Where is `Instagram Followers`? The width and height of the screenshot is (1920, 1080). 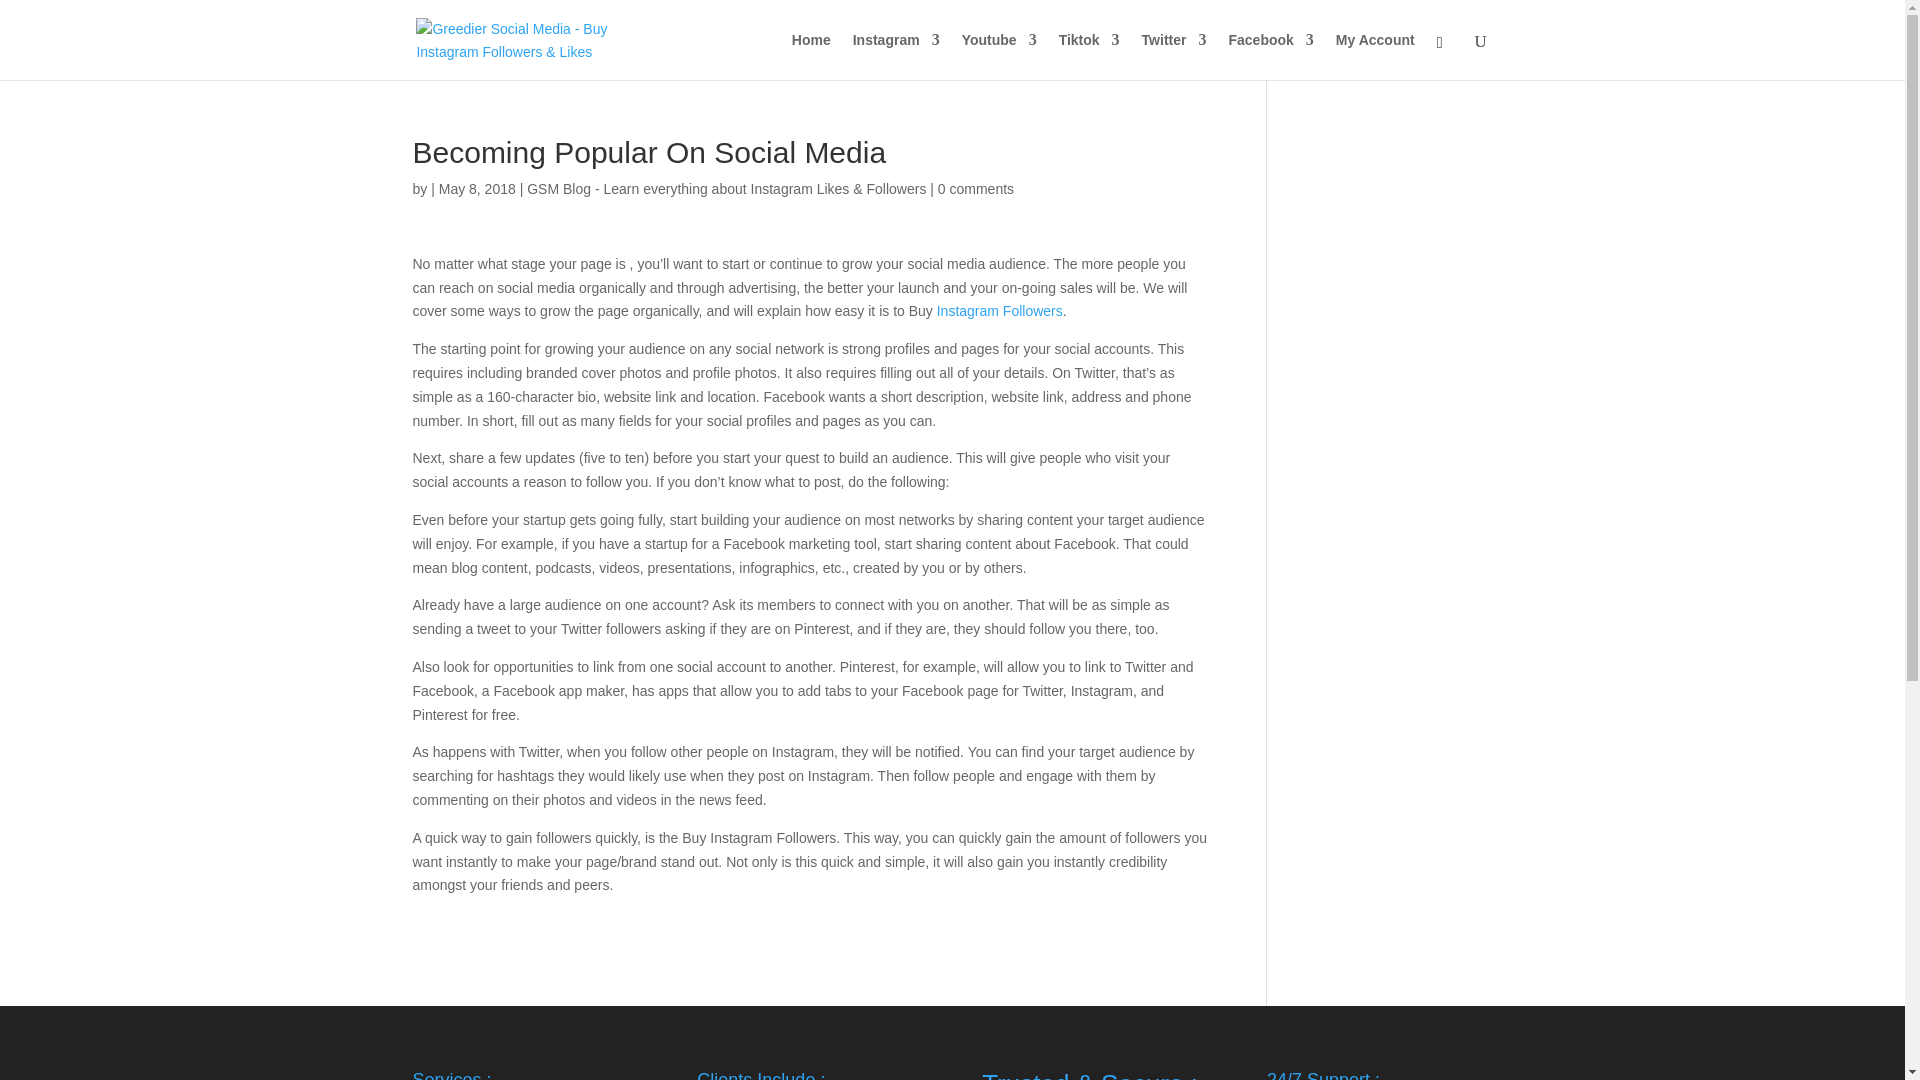
Instagram Followers is located at coordinates (1000, 310).